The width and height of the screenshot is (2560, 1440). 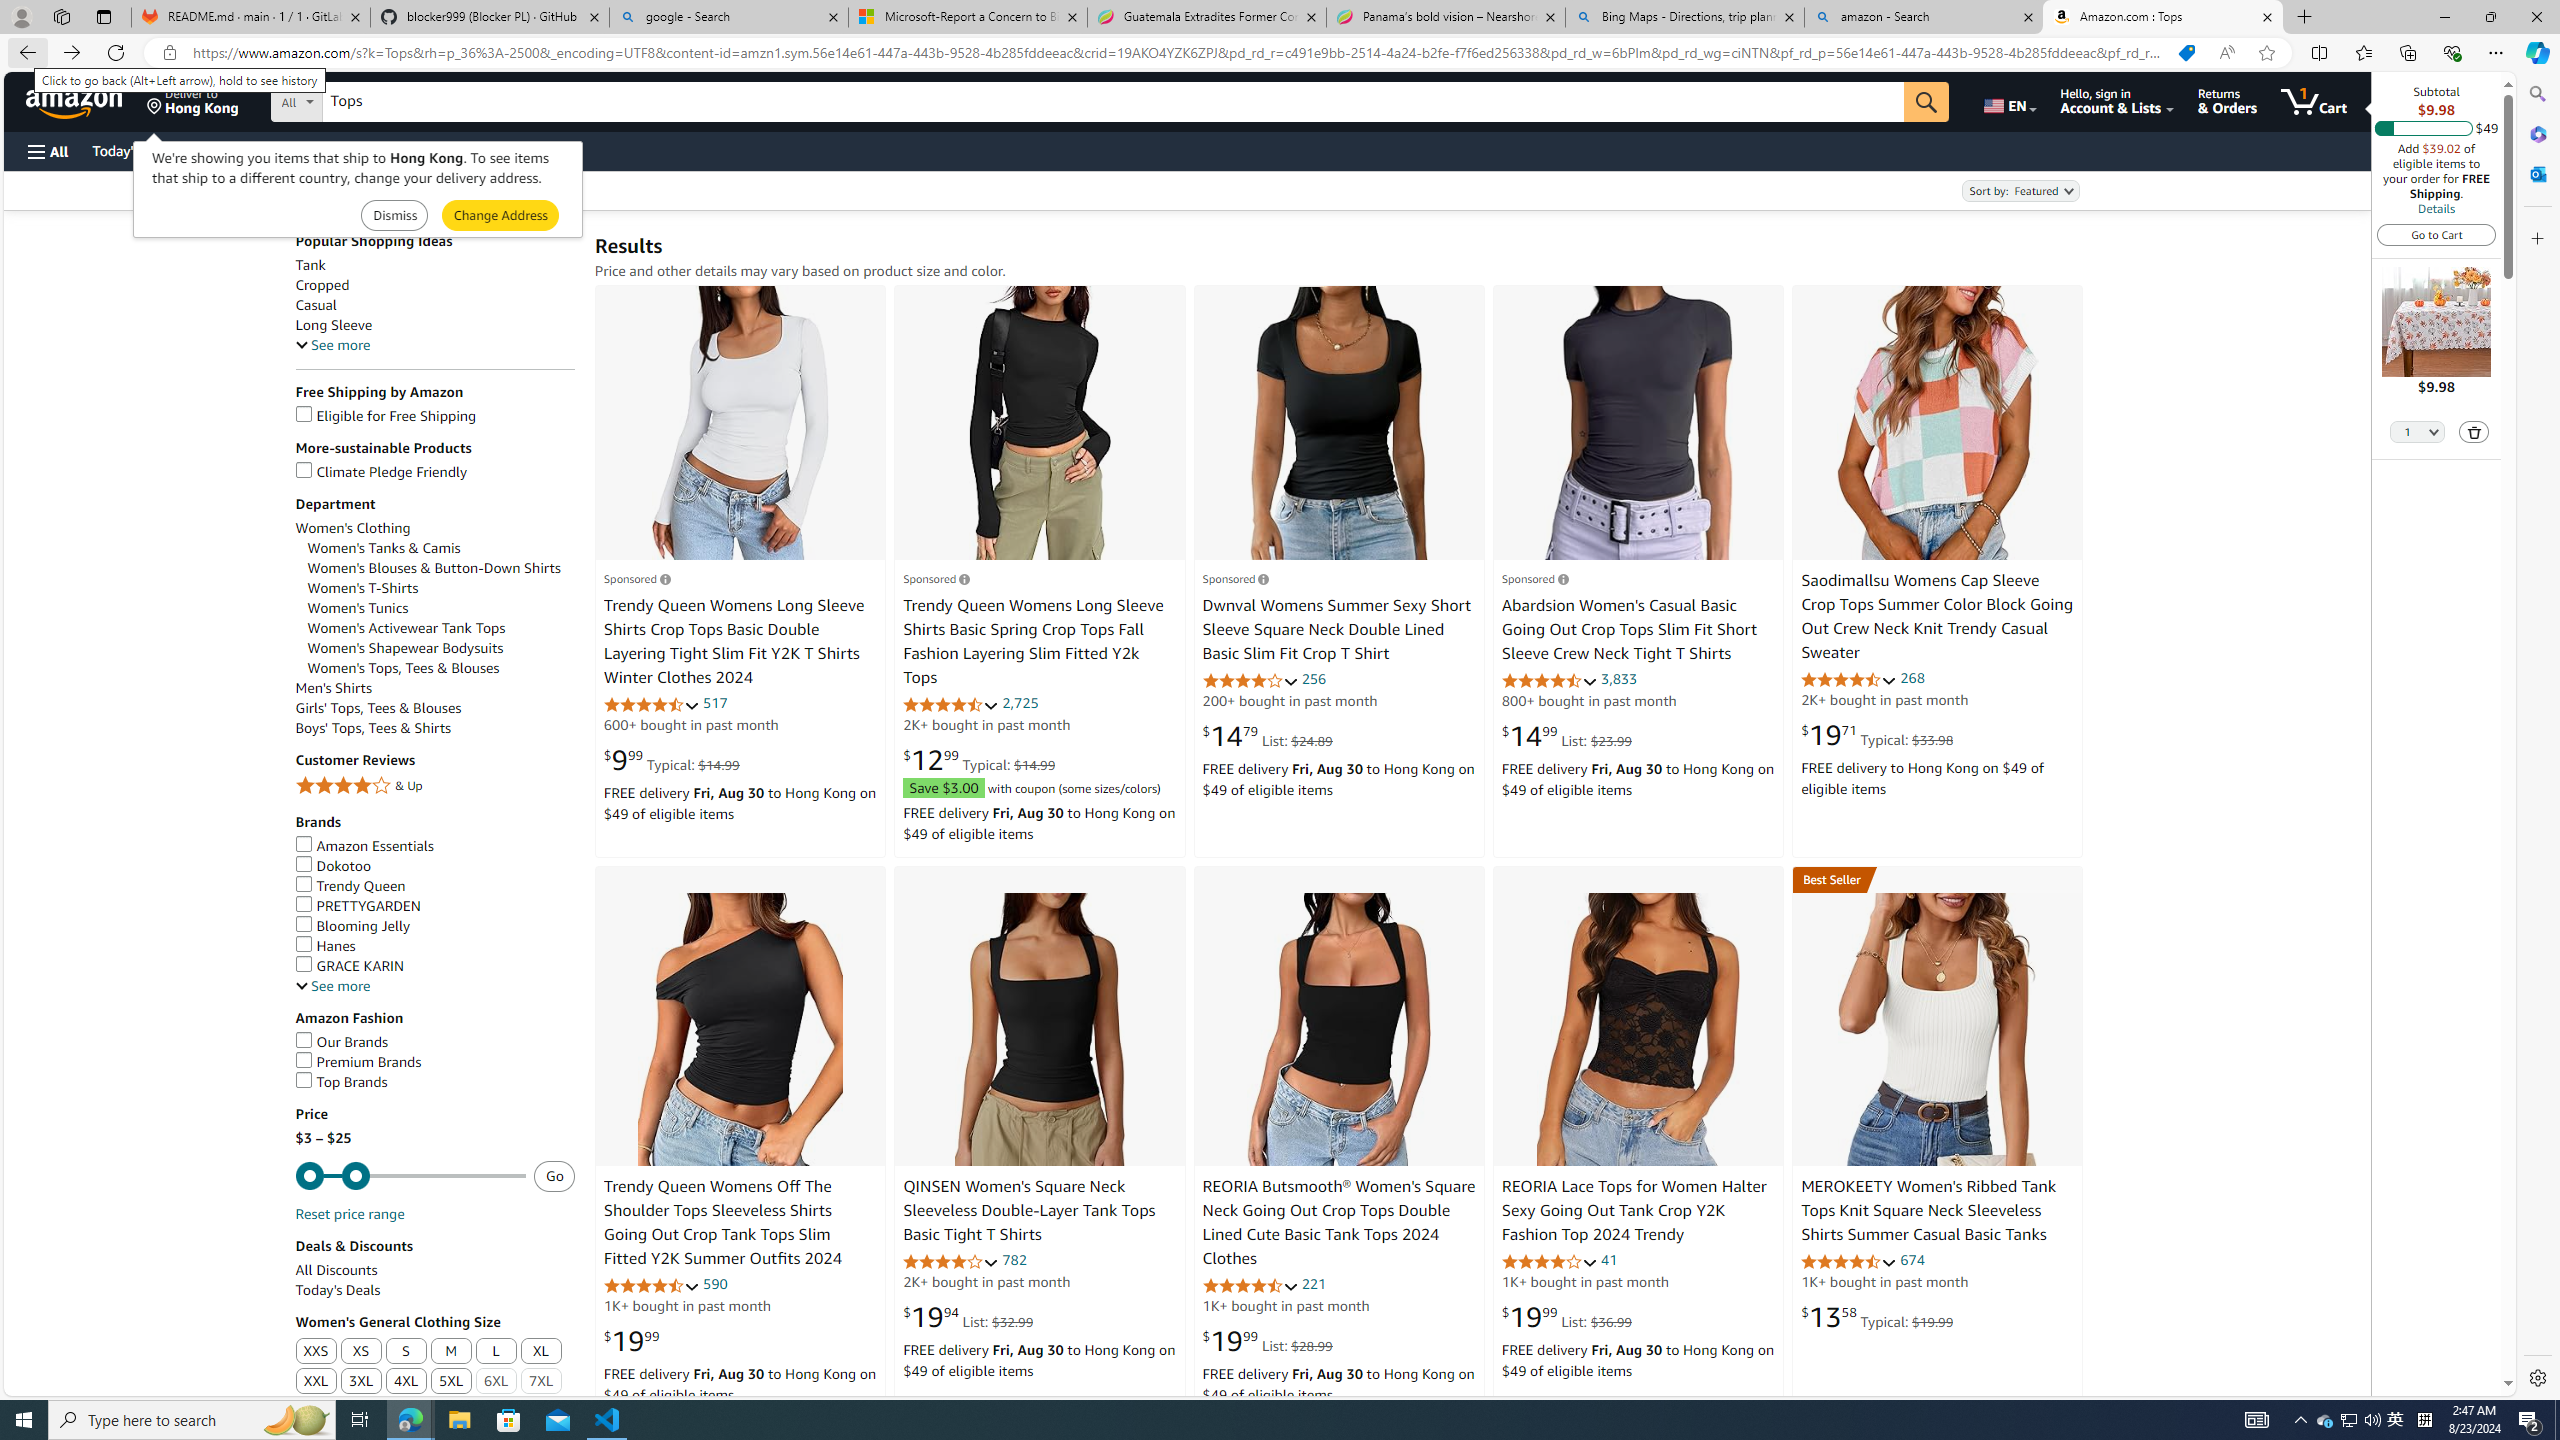 What do you see at coordinates (434, 568) in the screenshot?
I see `Women's Blouses & Button-Down Shirts` at bounding box center [434, 568].